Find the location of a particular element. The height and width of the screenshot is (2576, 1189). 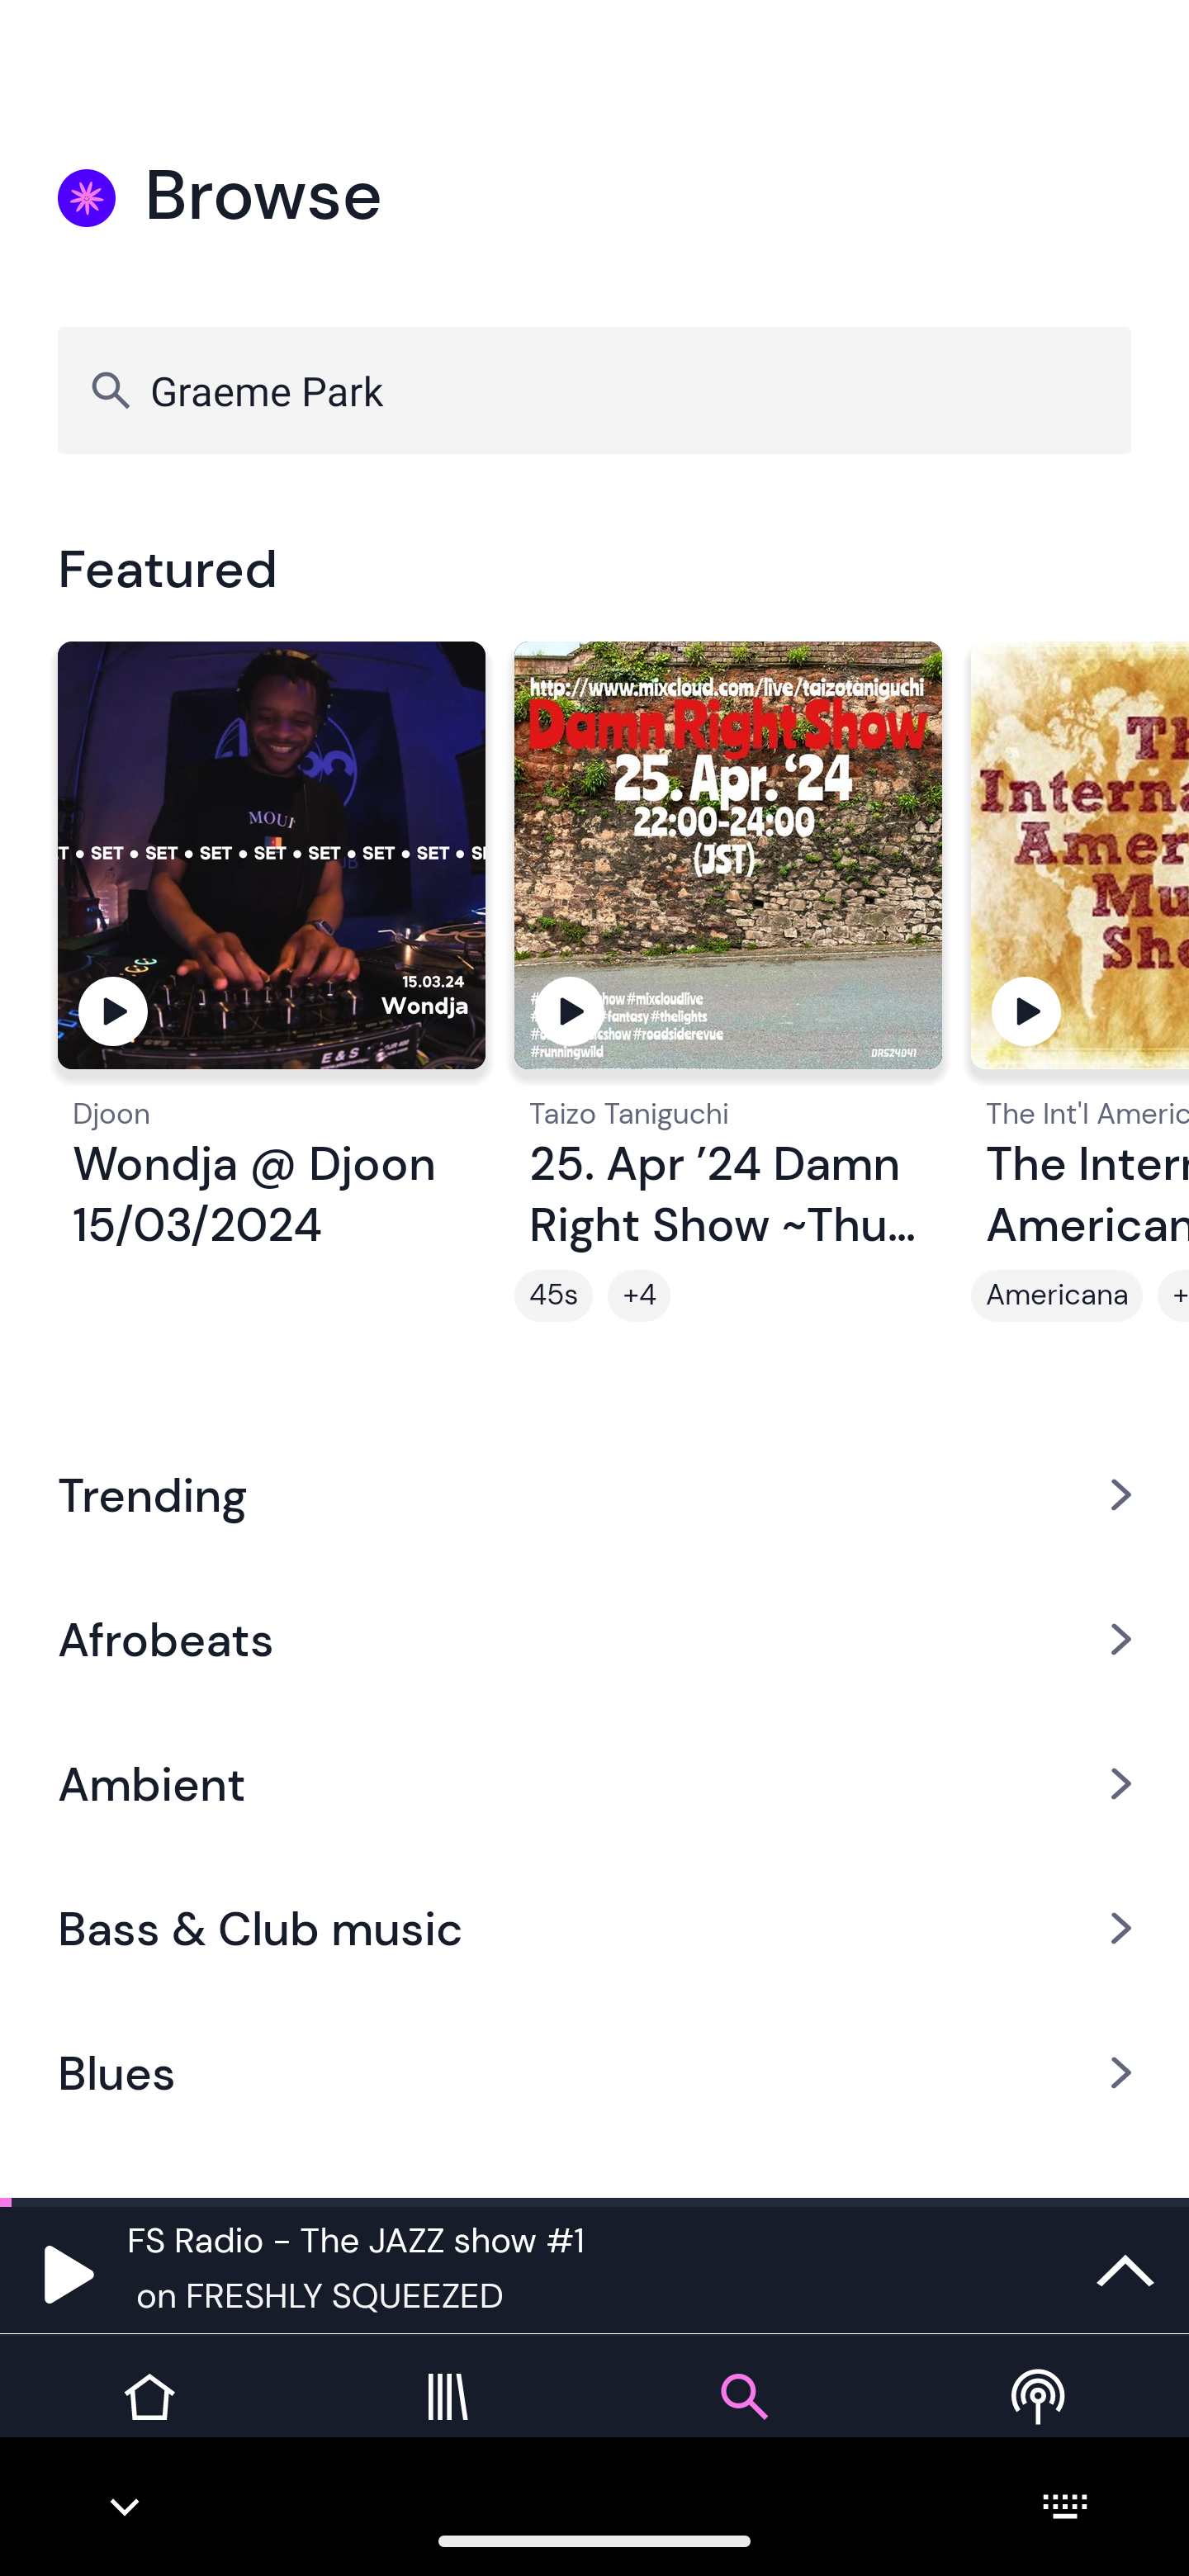

Graeme Park is located at coordinates (594, 390).